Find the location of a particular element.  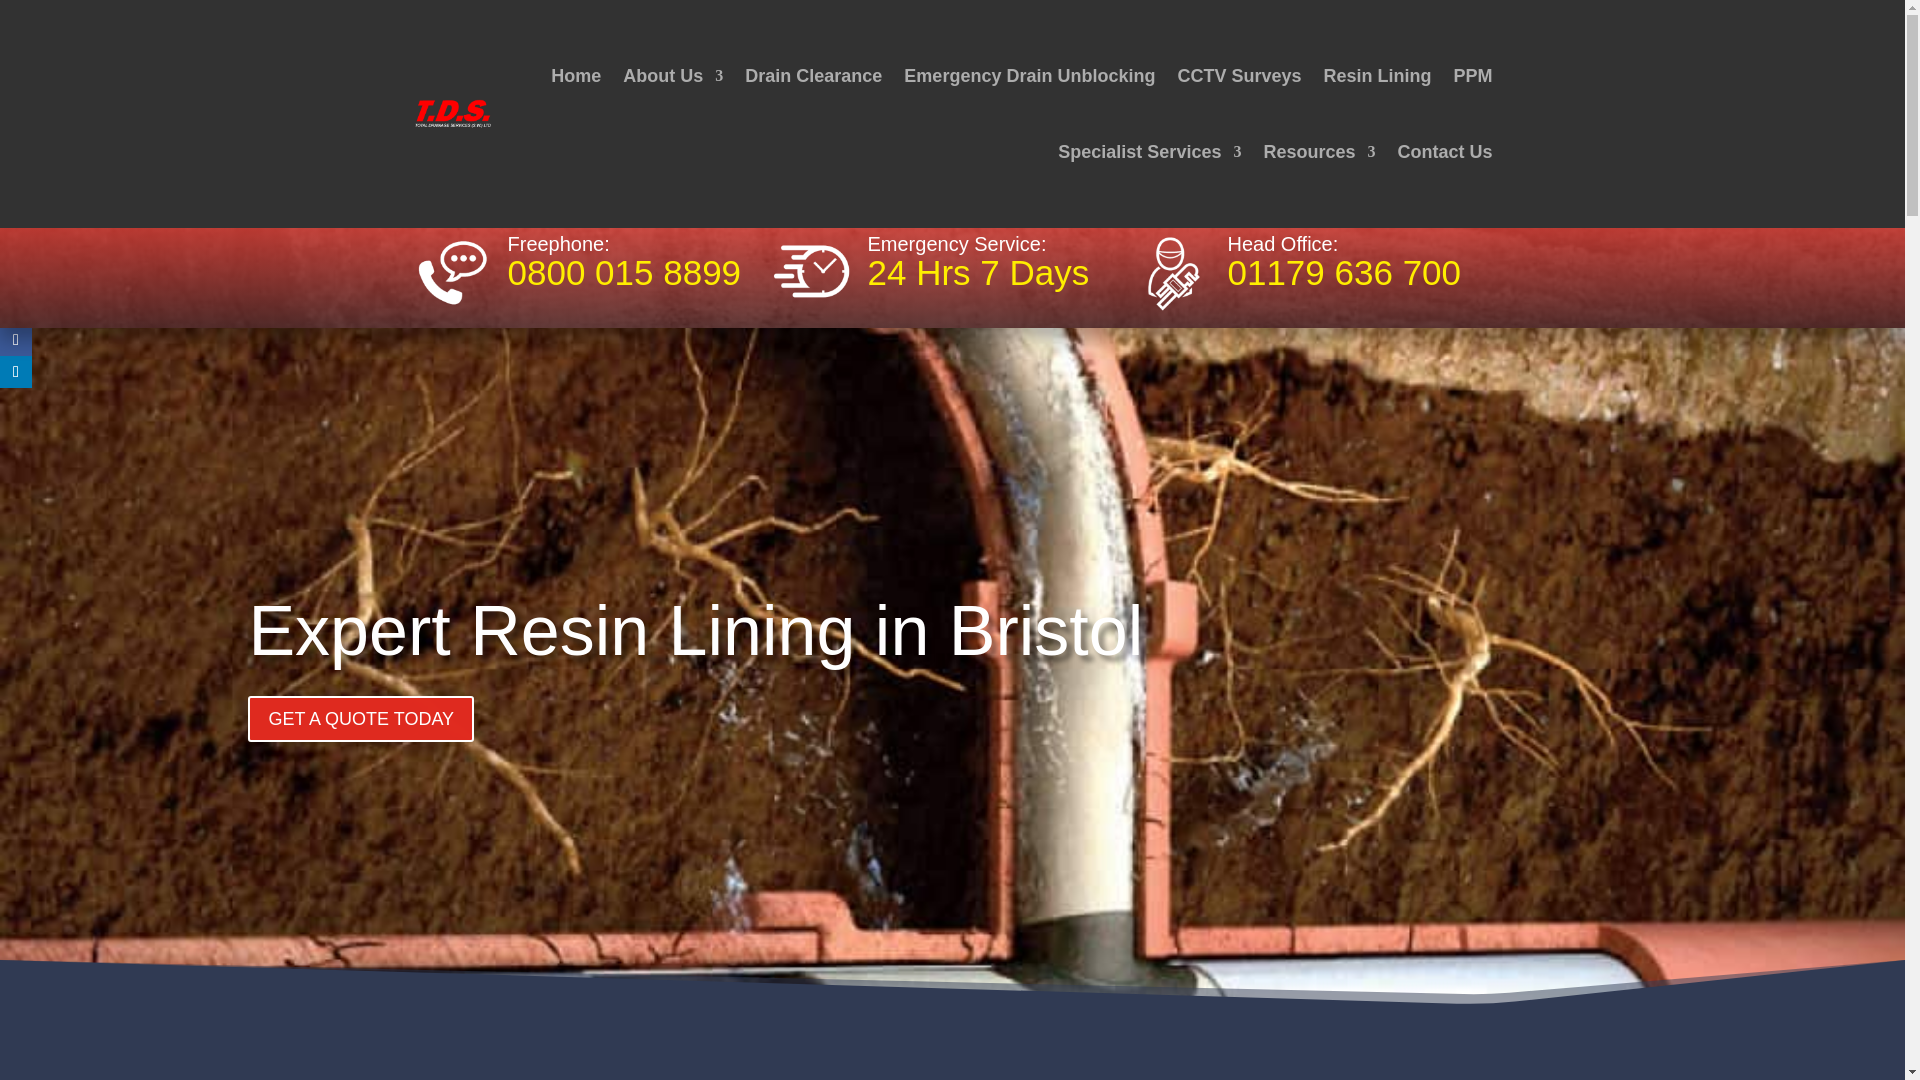

0800 015 8899 is located at coordinates (624, 272).